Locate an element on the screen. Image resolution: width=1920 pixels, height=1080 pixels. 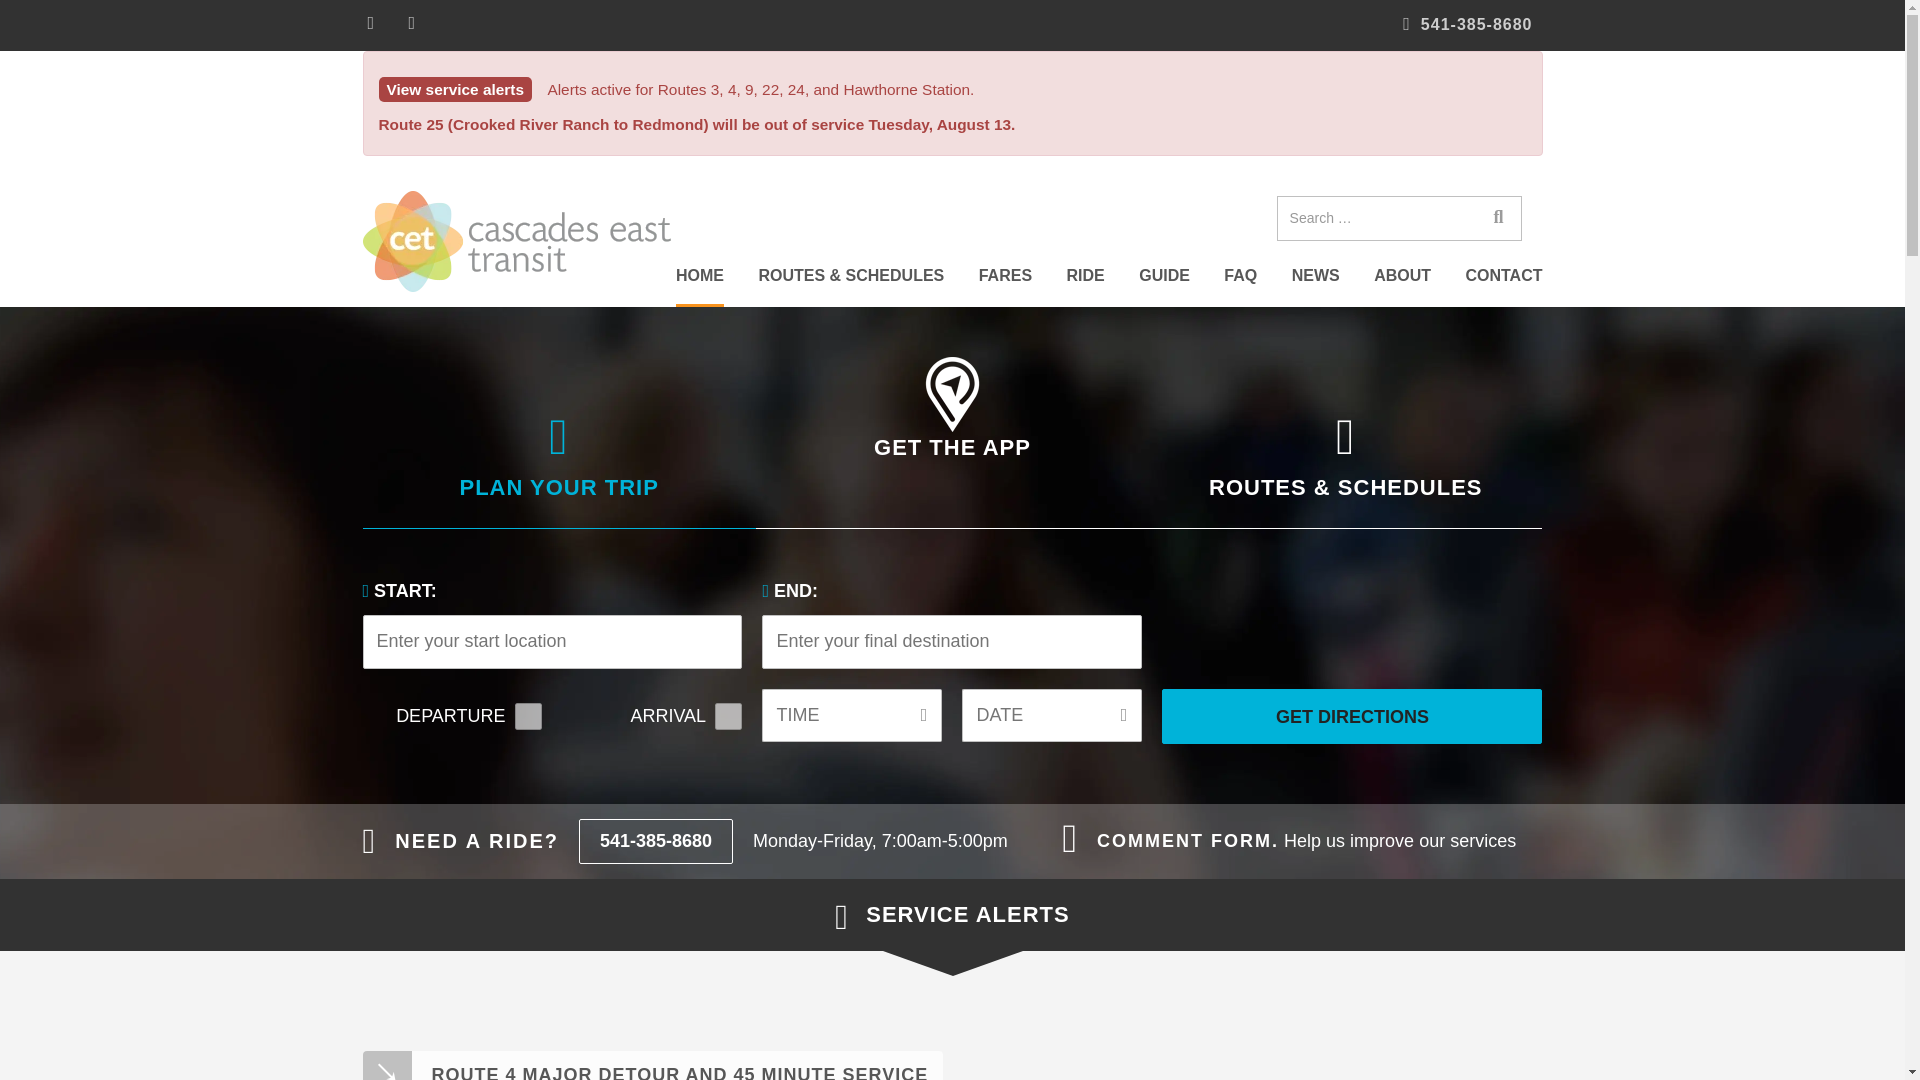
541-385-8680 is located at coordinates (1468, 25).